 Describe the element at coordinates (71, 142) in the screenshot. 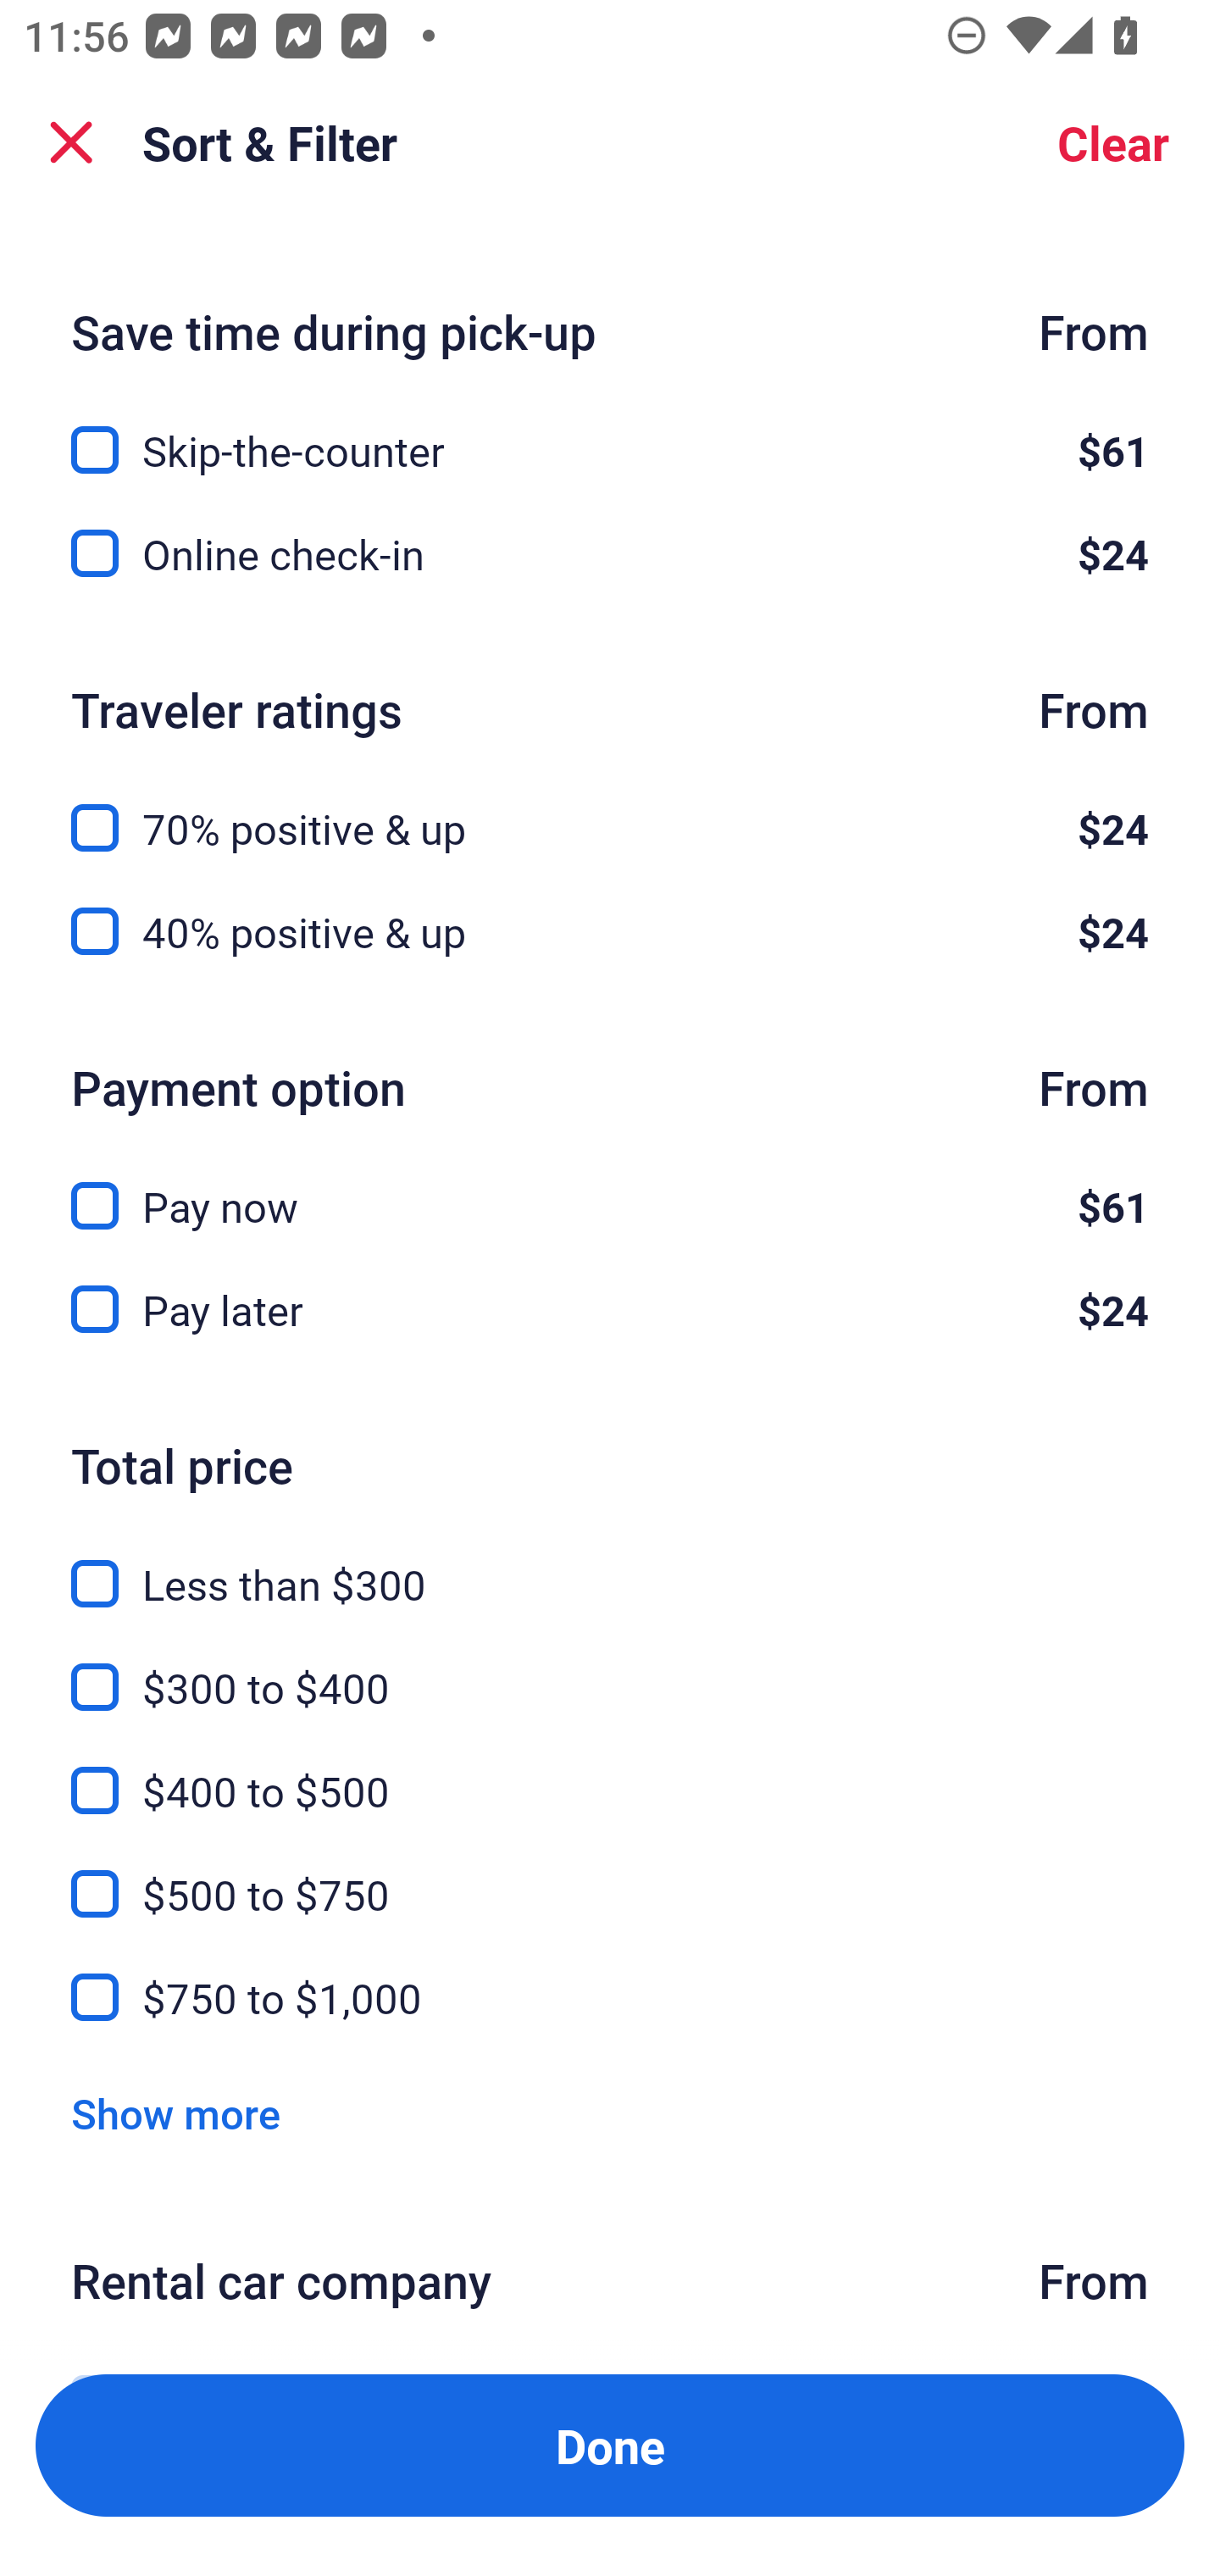

I see `Close Sort and Filter` at that location.